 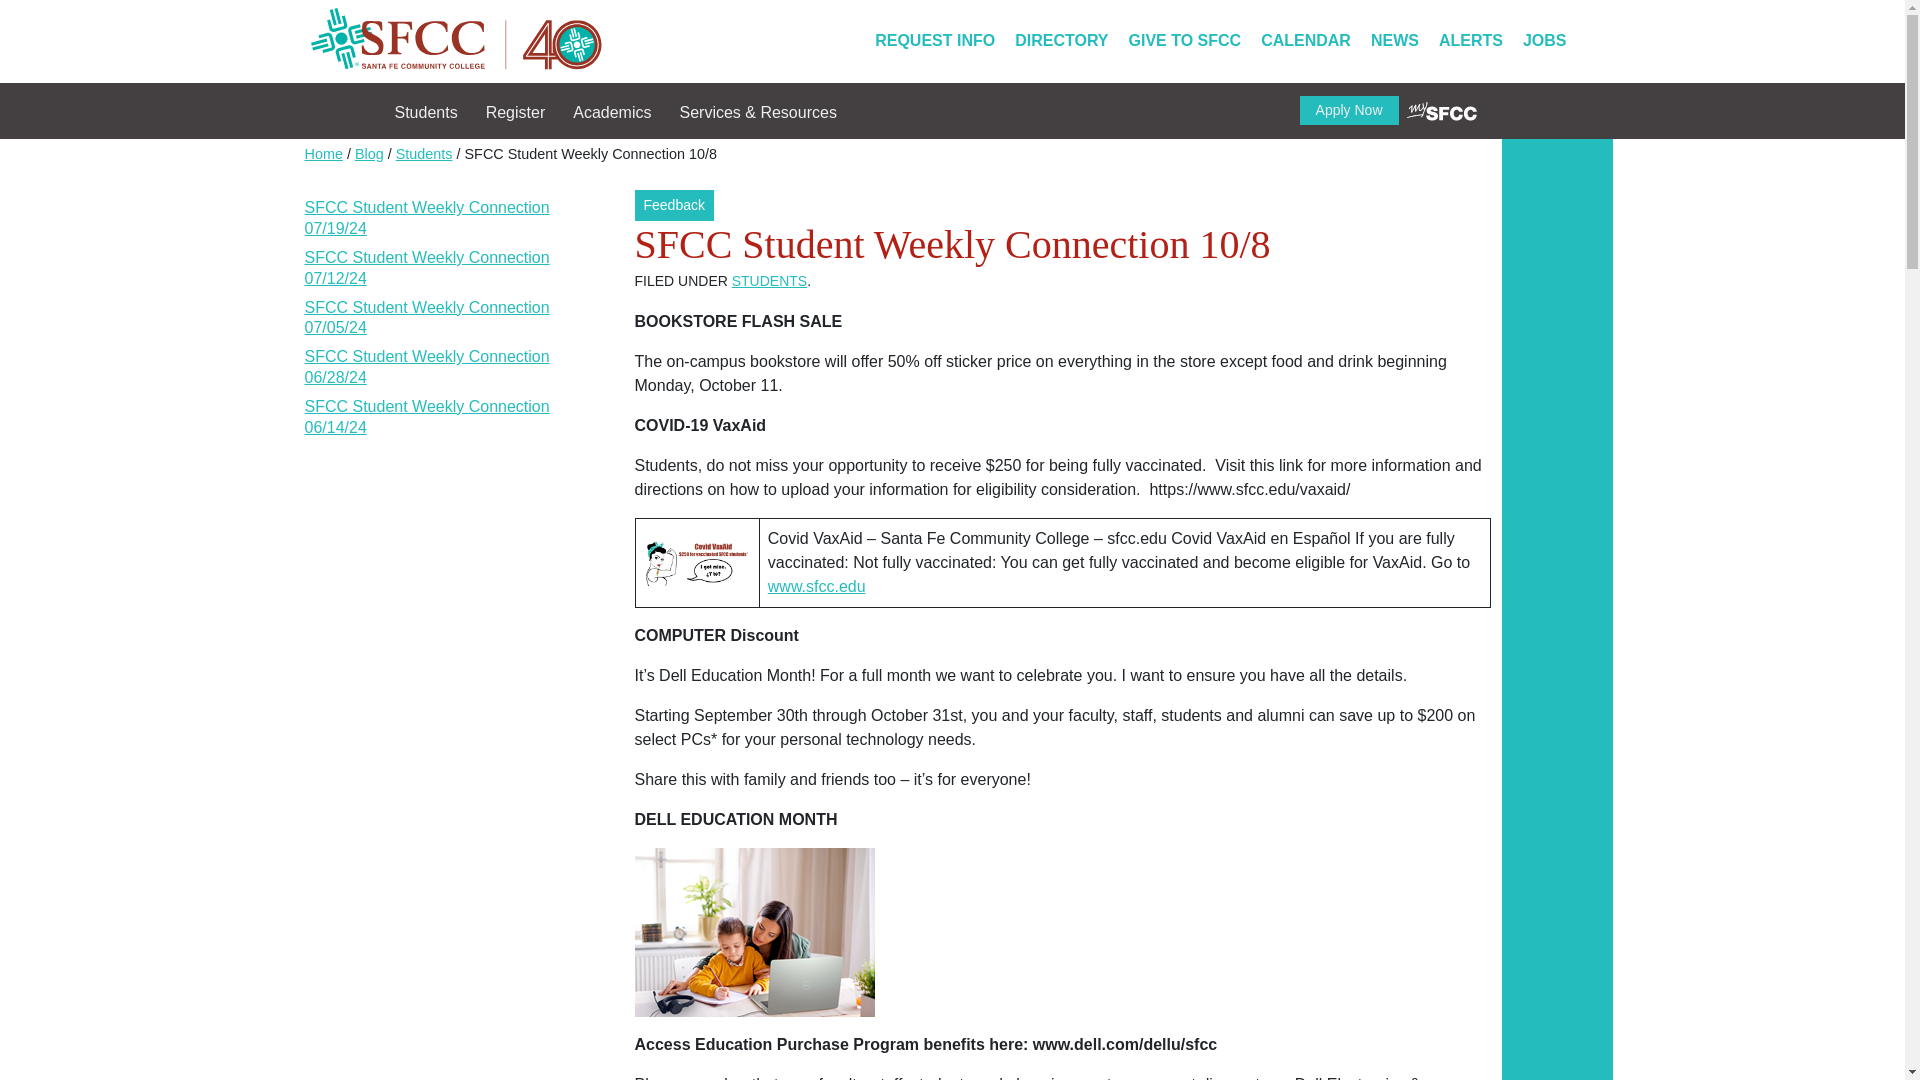 What do you see at coordinates (439, 110) in the screenshot?
I see `Students` at bounding box center [439, 110].